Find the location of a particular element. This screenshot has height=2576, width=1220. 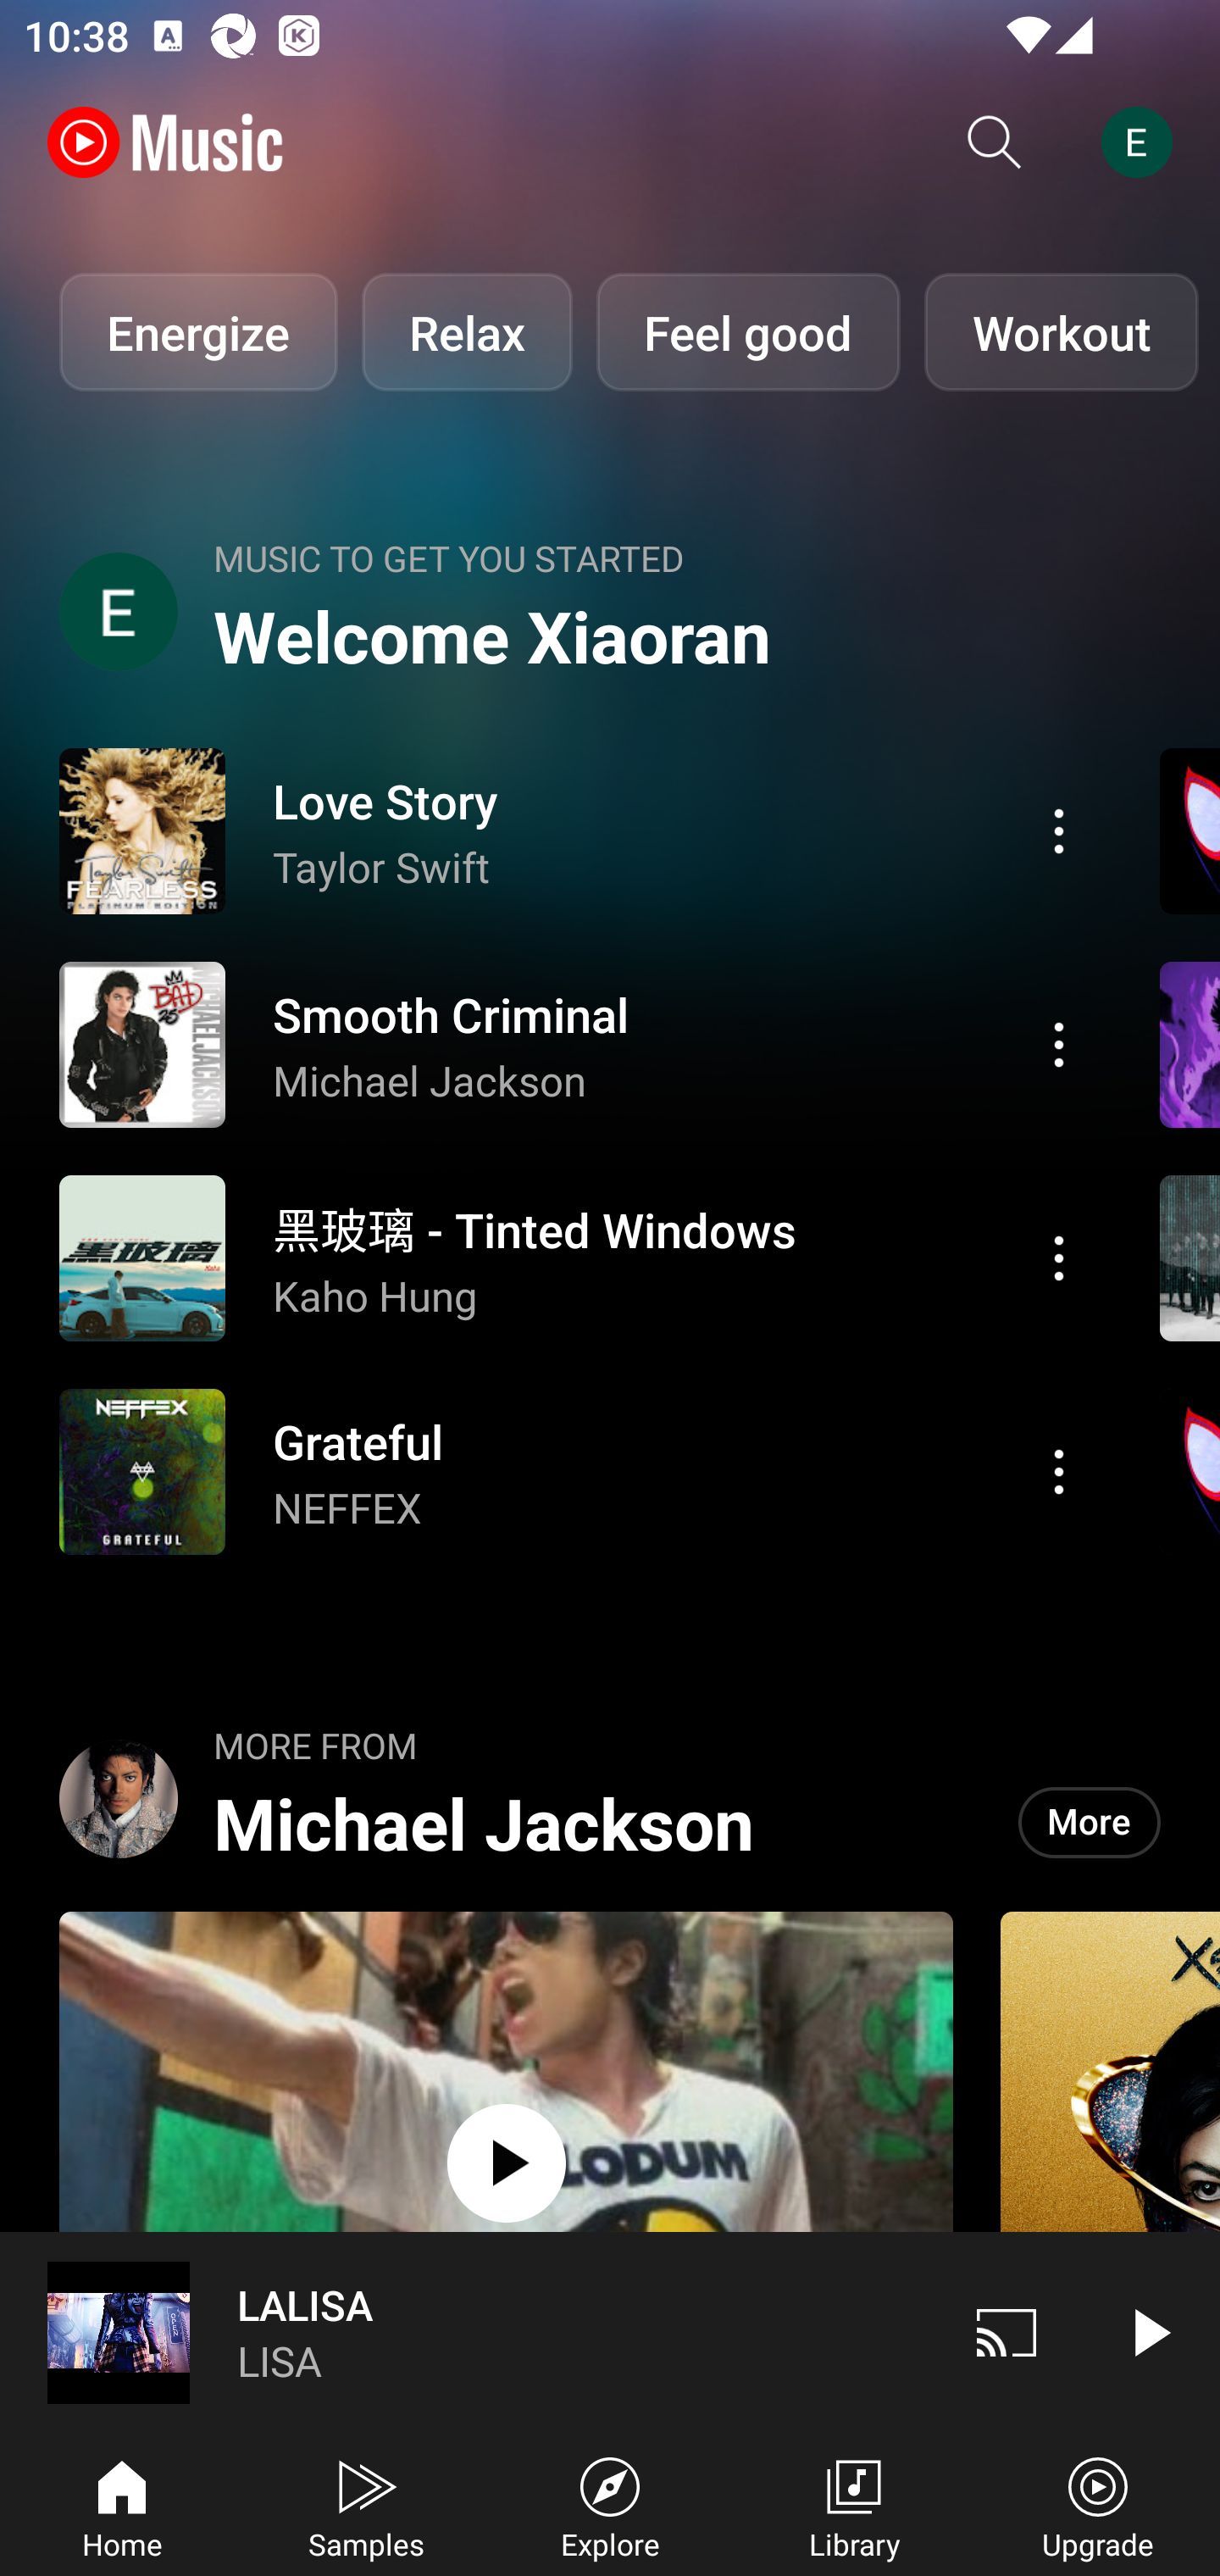

Account is located at coordinates (1143, 142).